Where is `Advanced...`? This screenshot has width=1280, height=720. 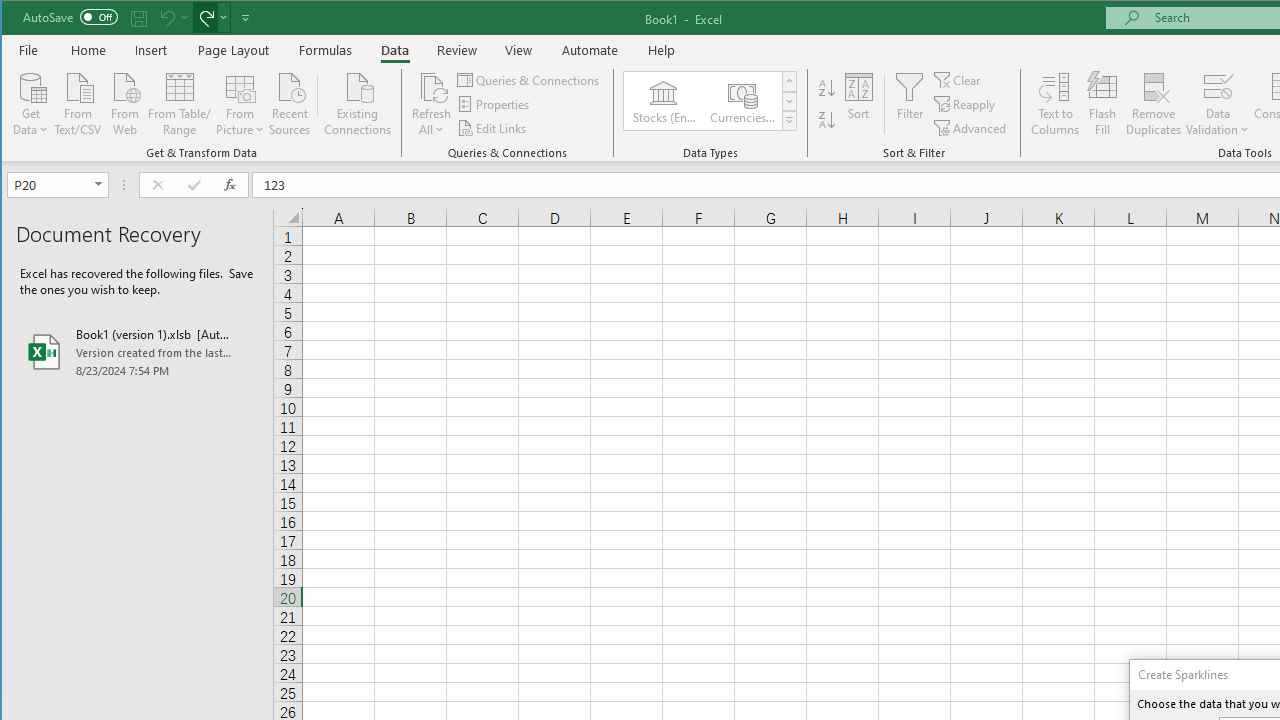 Advanced... is located at coordinates (971, 128).